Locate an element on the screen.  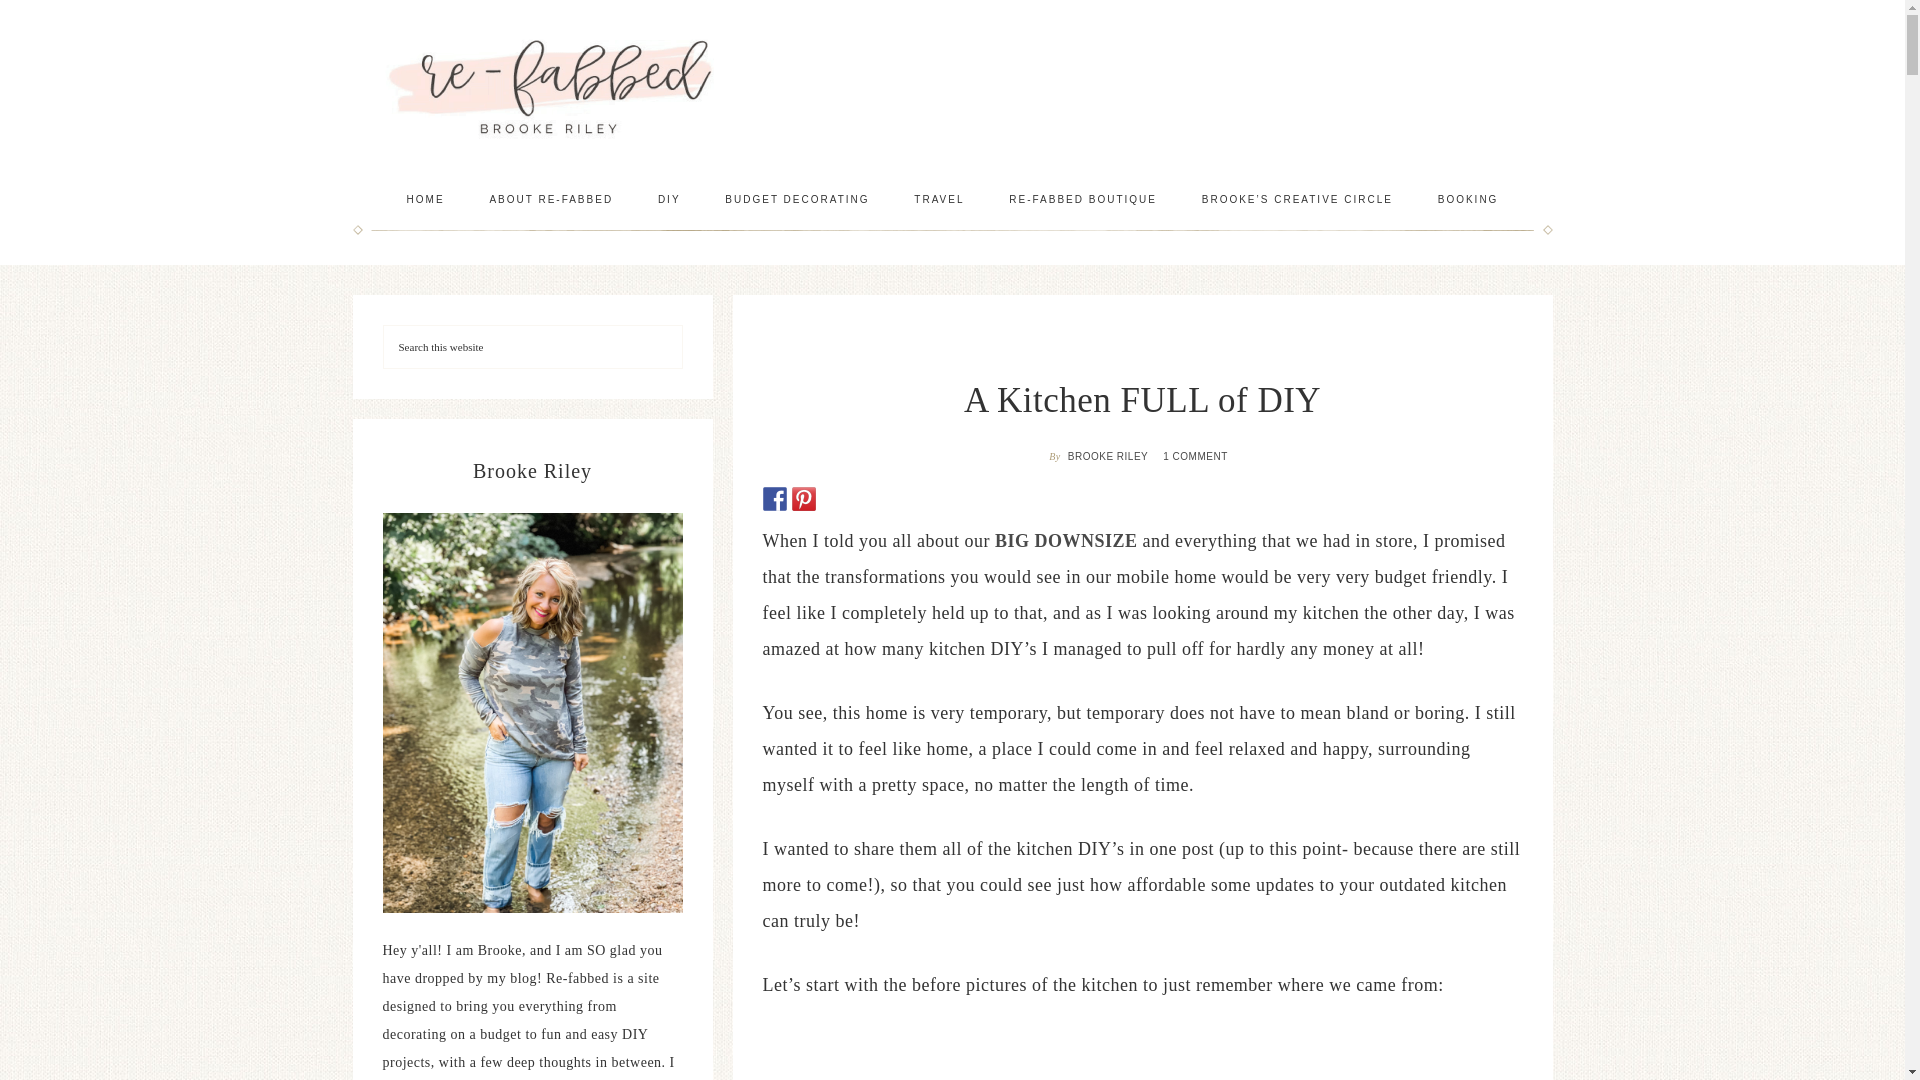
RE-FABBED BOUTIQUE is located at coordinates (1082, 199).